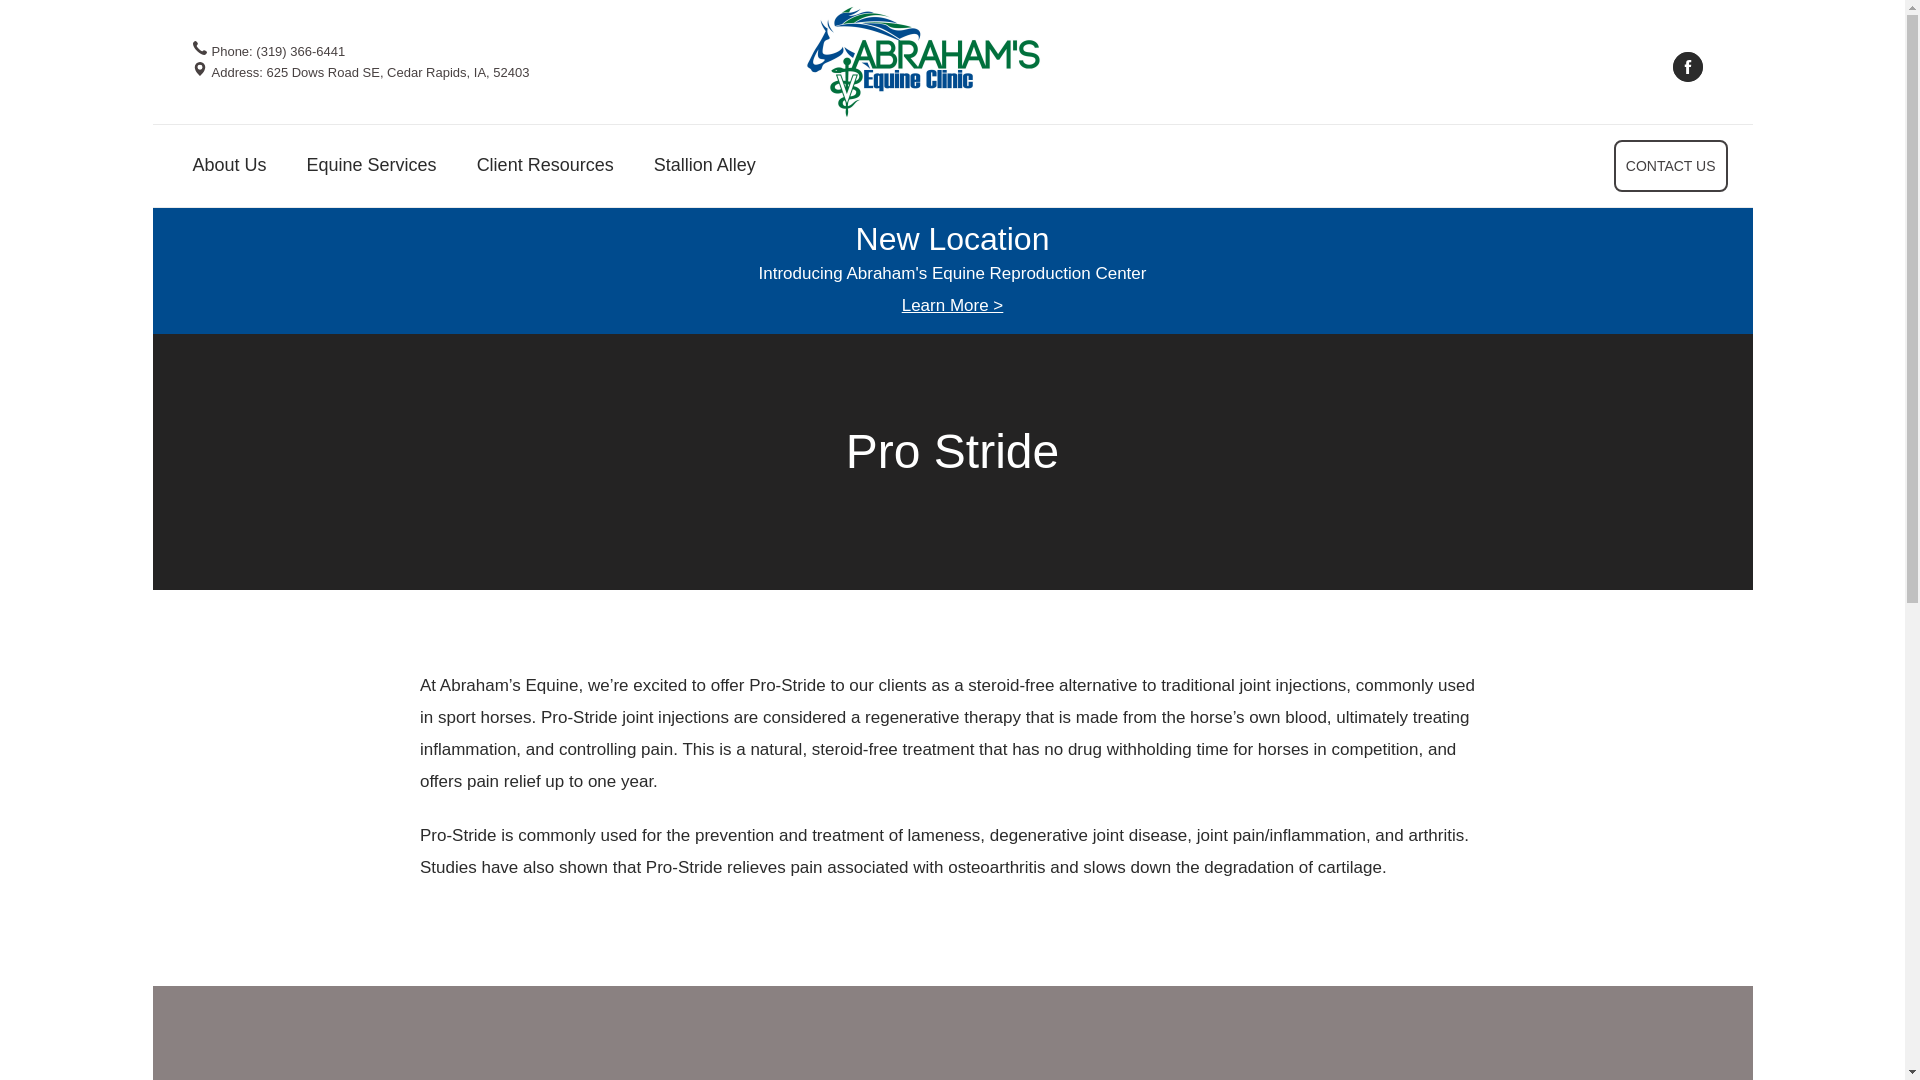 The image size is (1920, 1080). I want to click on Address: 625 Dows Road SE, Cedar Rapids, IA, 52403, so click(1686, 66).